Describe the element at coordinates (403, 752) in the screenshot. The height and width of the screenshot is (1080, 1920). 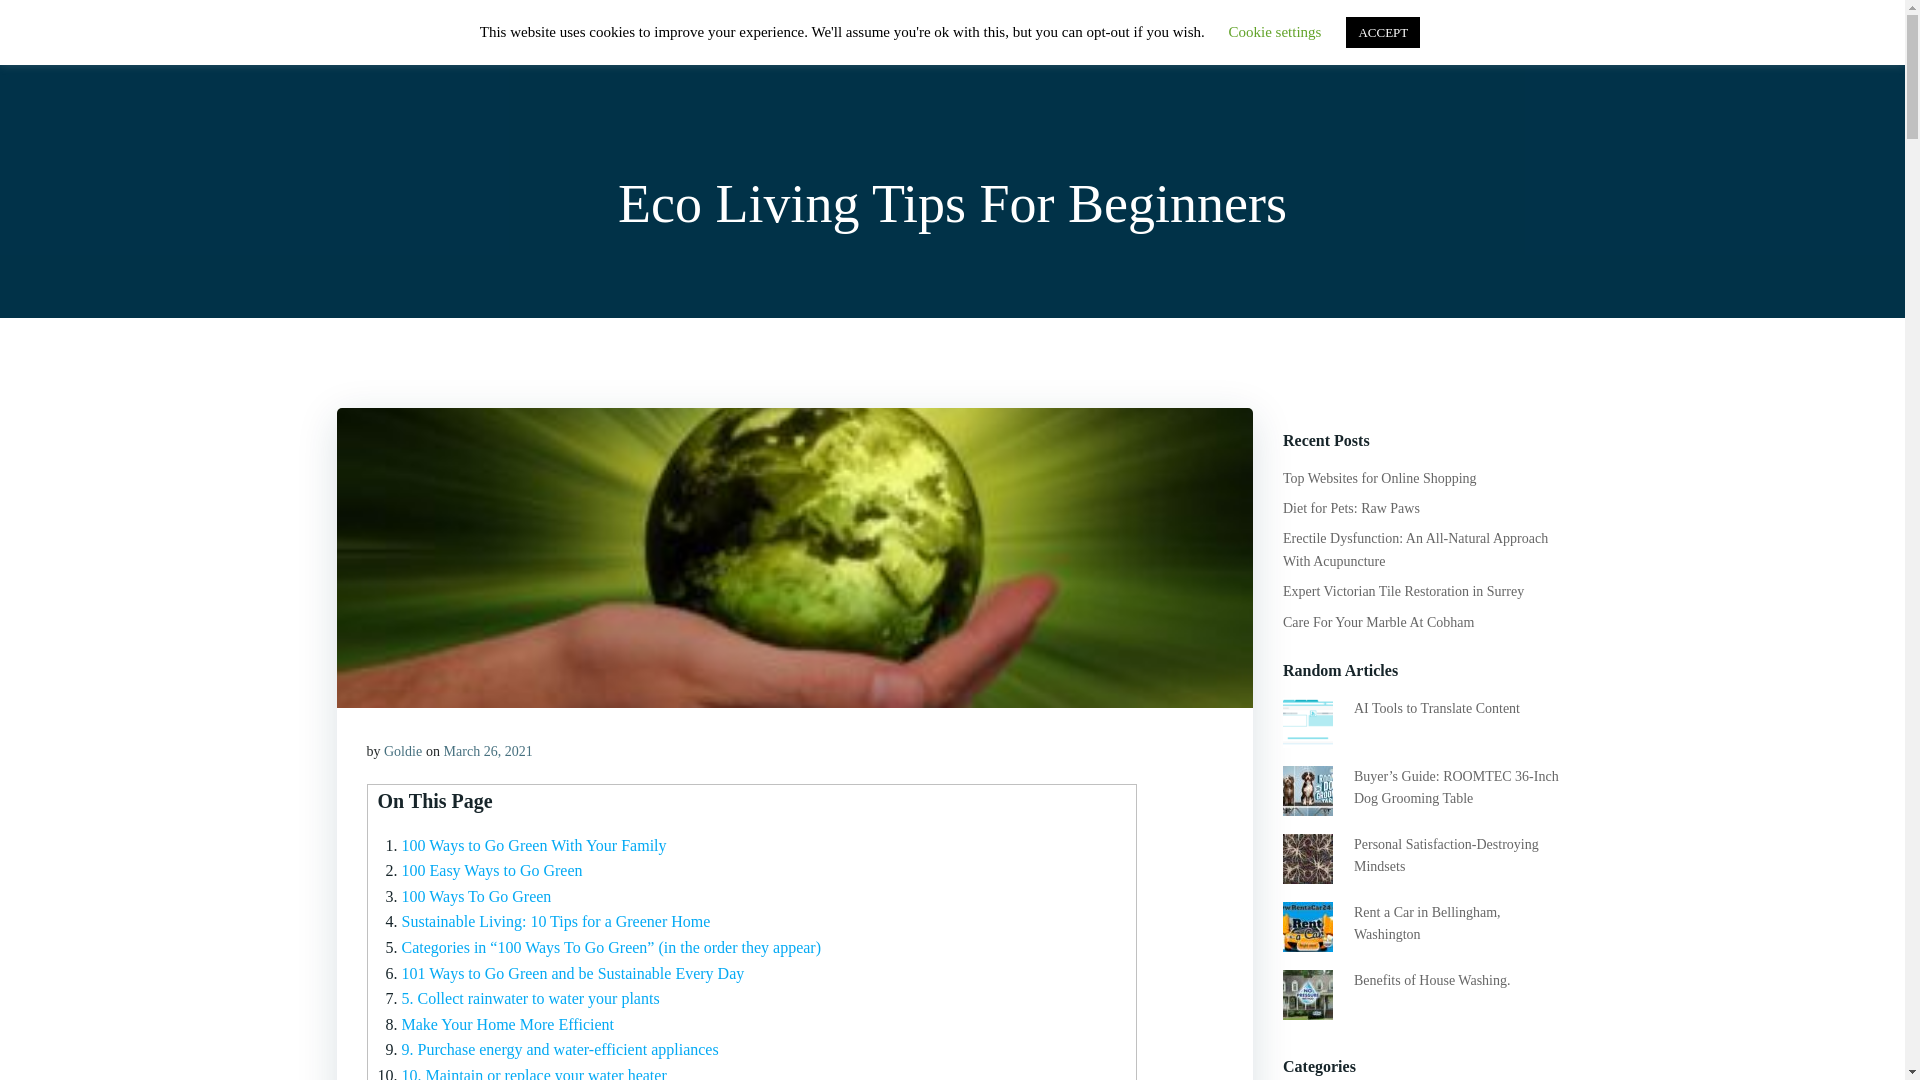
I see `Goldie` at that location.